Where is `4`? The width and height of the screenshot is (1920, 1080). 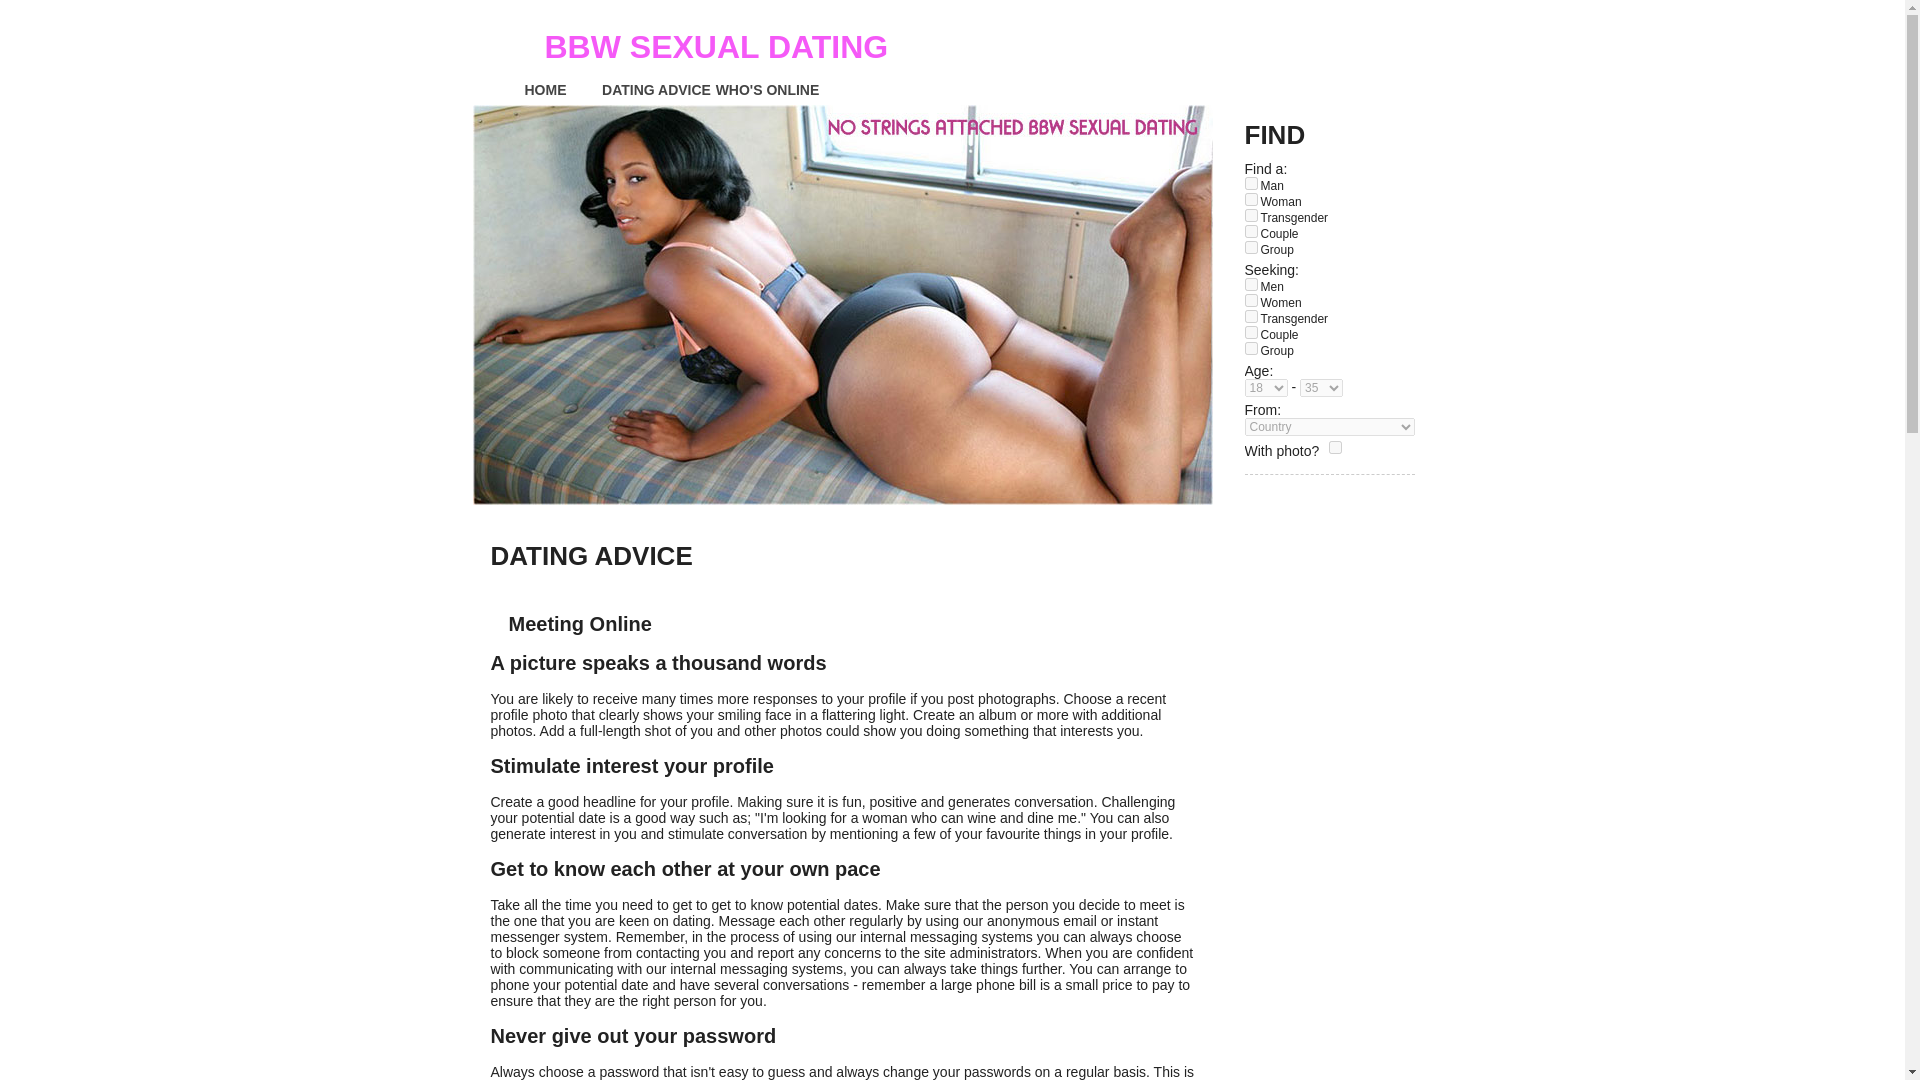
4 is located at coordinates (1250, 230).